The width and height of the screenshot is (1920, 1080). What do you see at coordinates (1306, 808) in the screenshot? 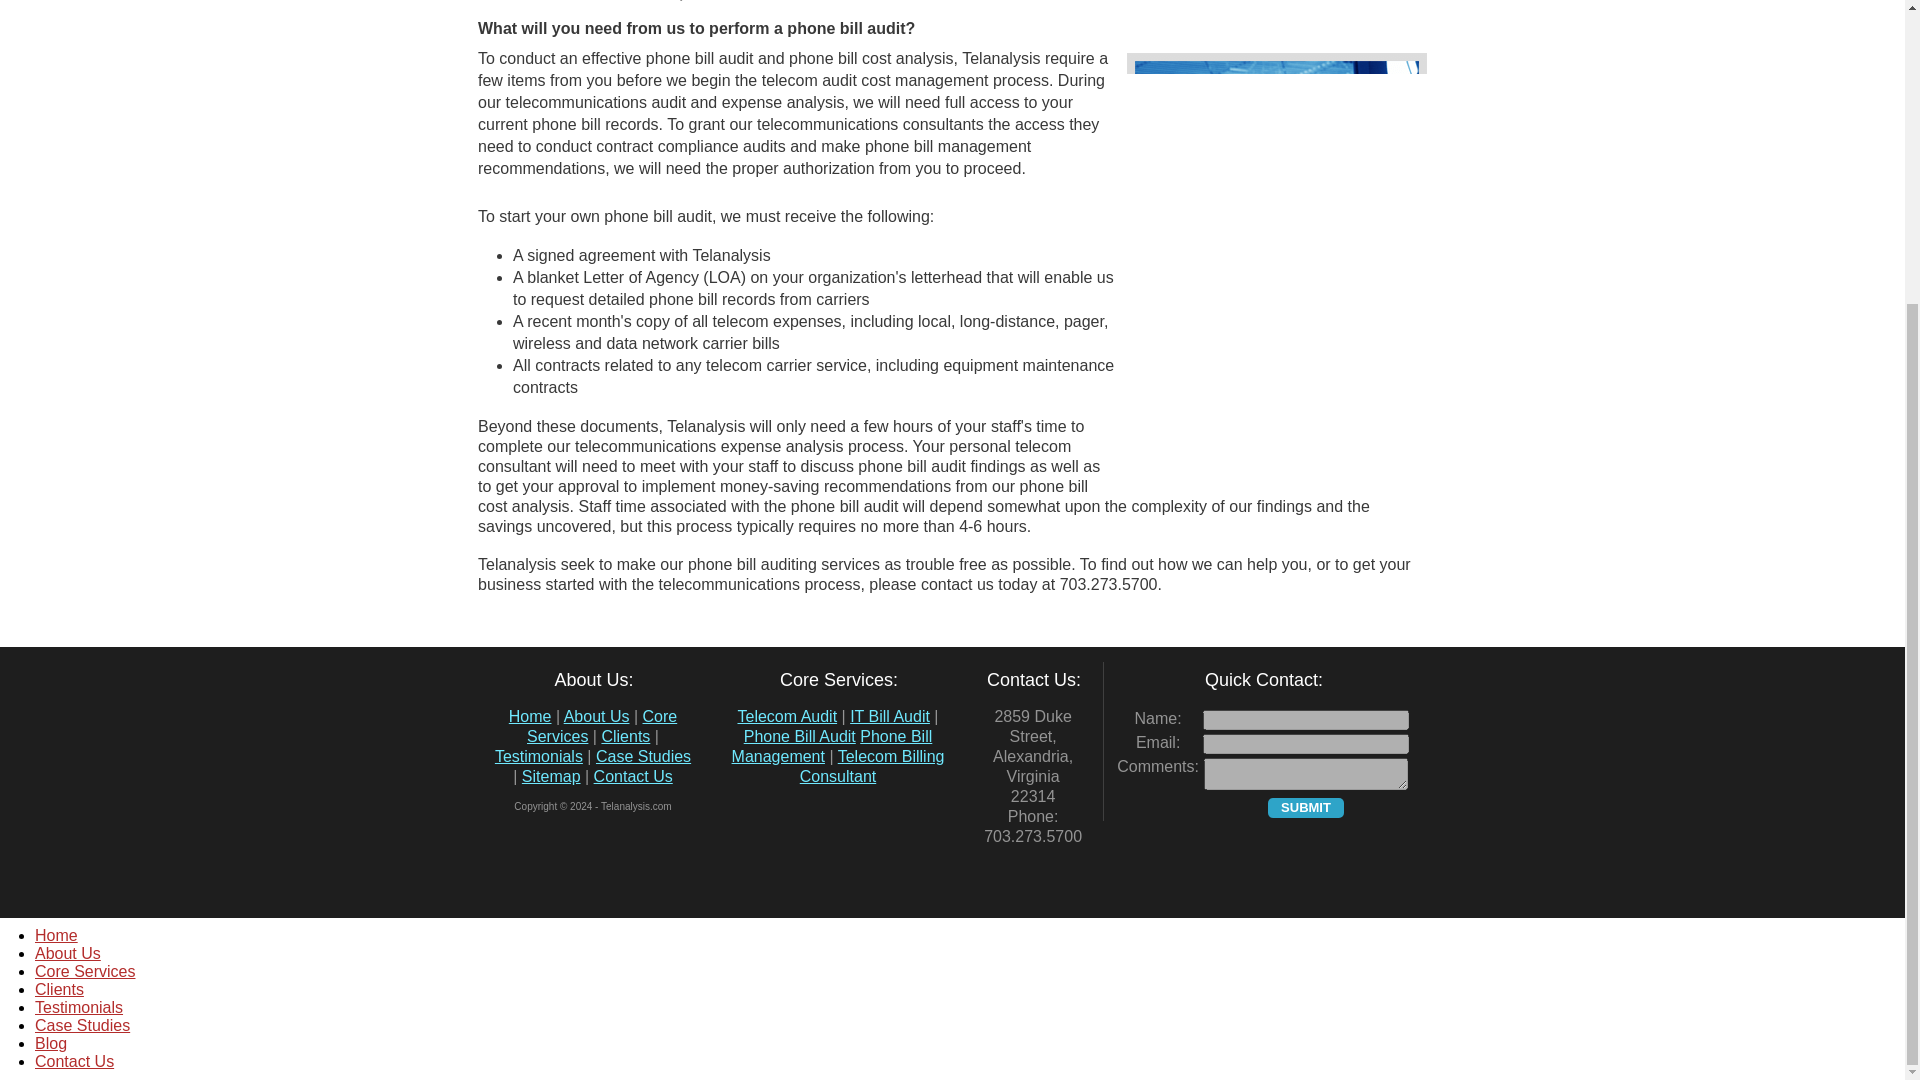
I see `Submit` at bounding box center [1306, 808].